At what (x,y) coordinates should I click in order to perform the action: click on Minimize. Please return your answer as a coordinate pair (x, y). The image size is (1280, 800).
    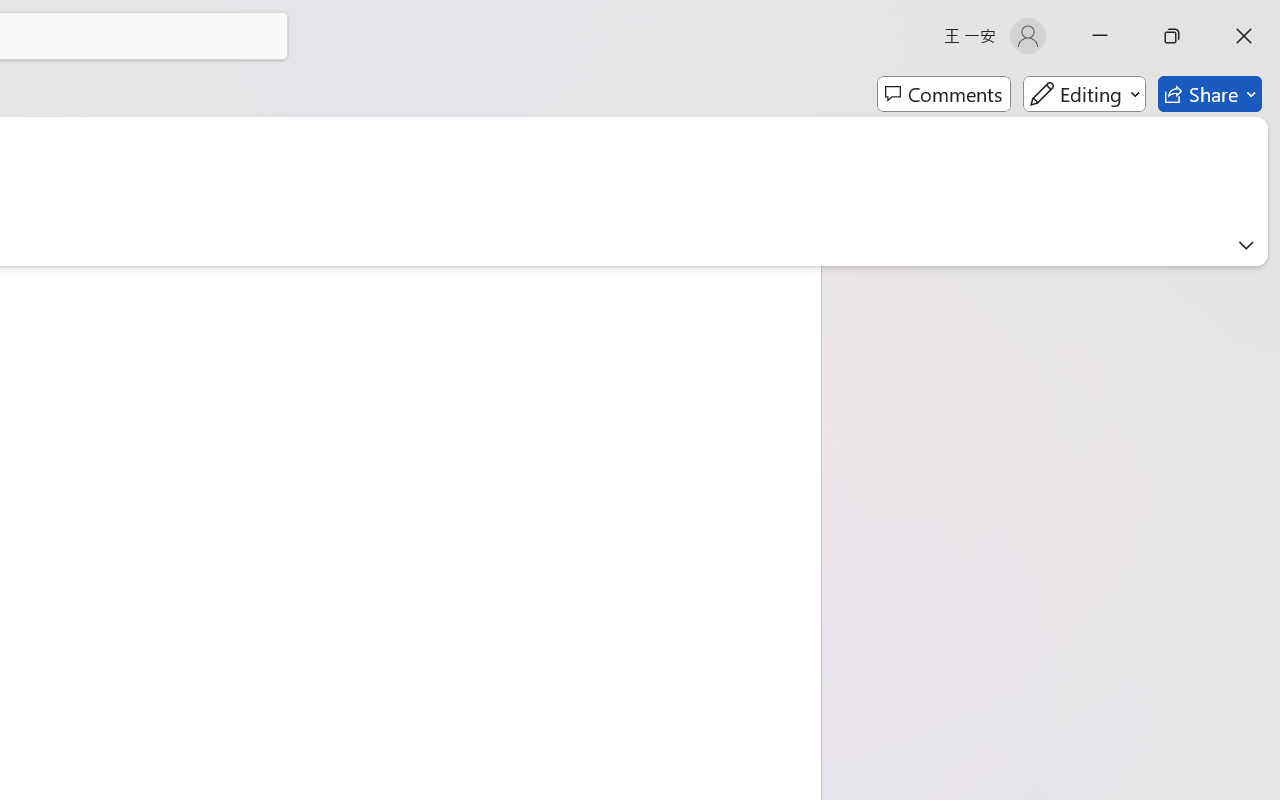
    Looking at the image, I should click on (1100, 36).